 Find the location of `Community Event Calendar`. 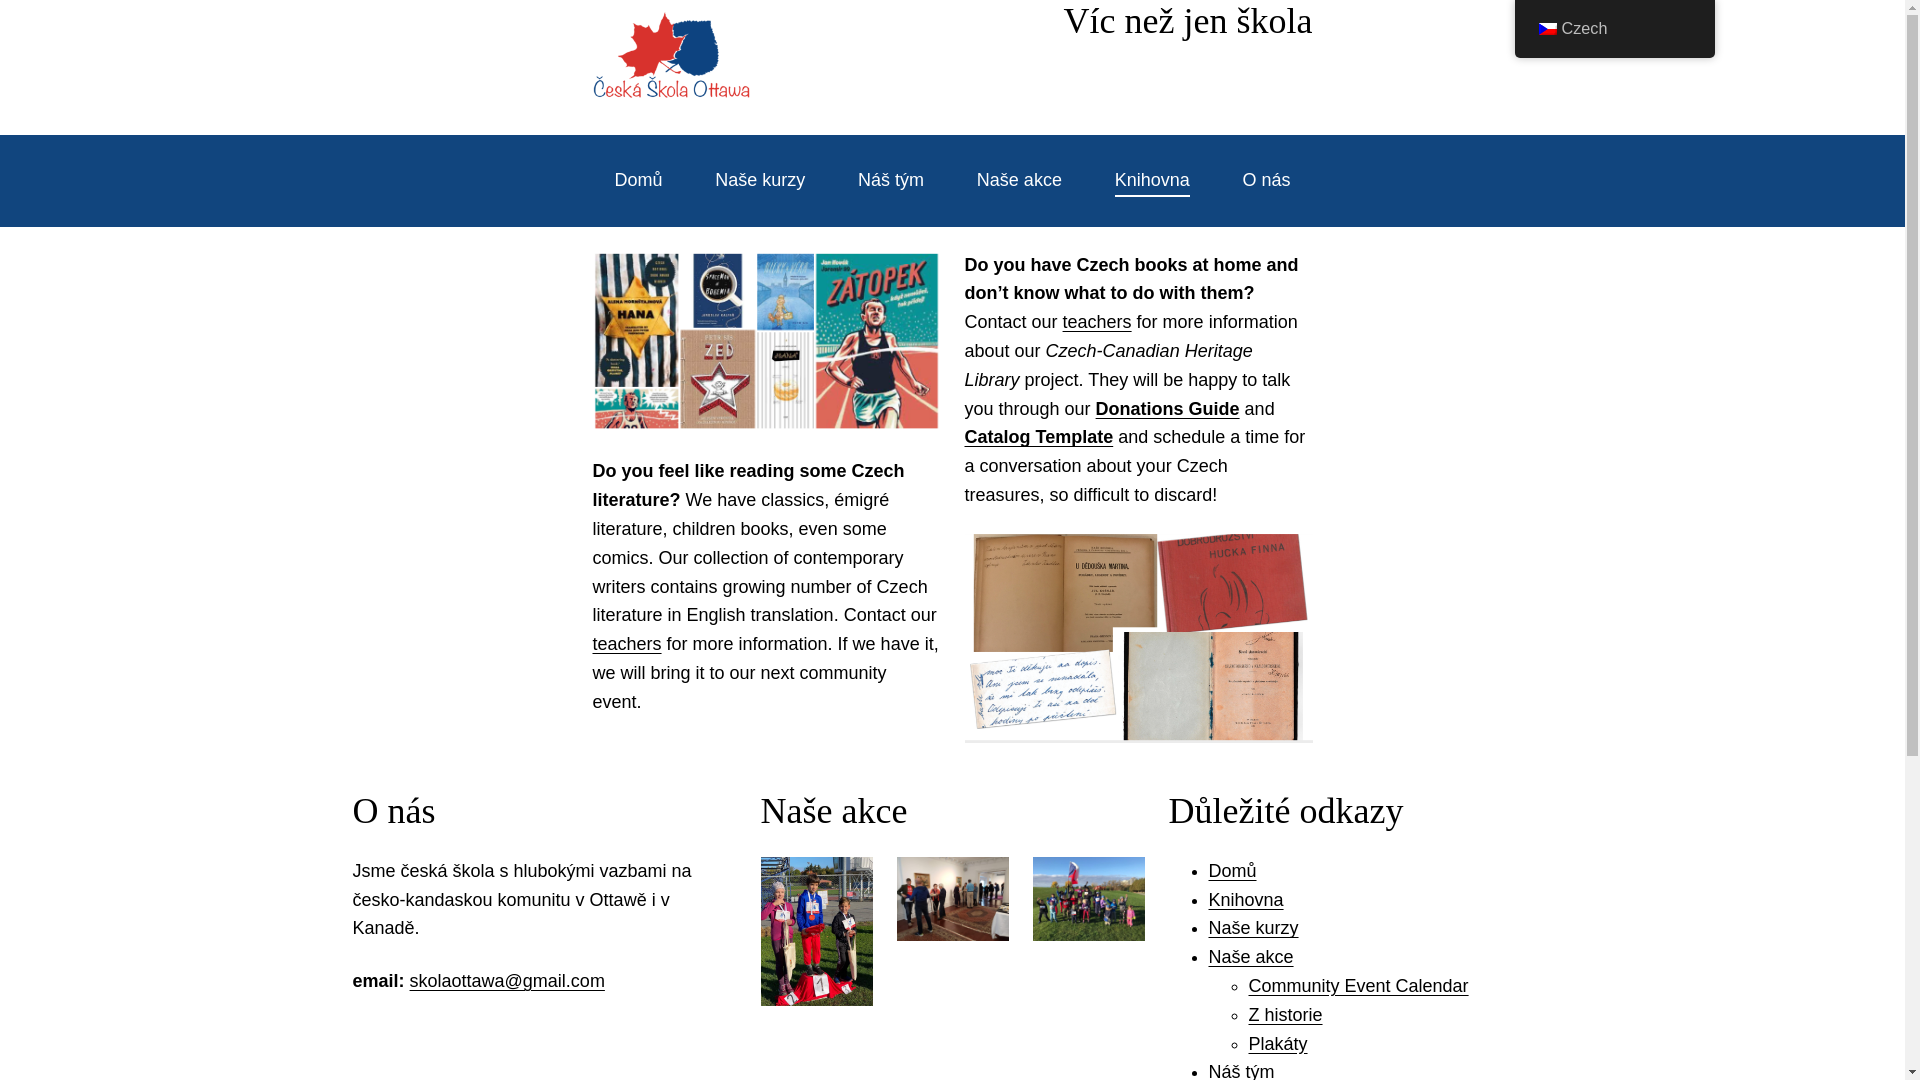

Community Event Calendar is located at coordinates (1358, 986).